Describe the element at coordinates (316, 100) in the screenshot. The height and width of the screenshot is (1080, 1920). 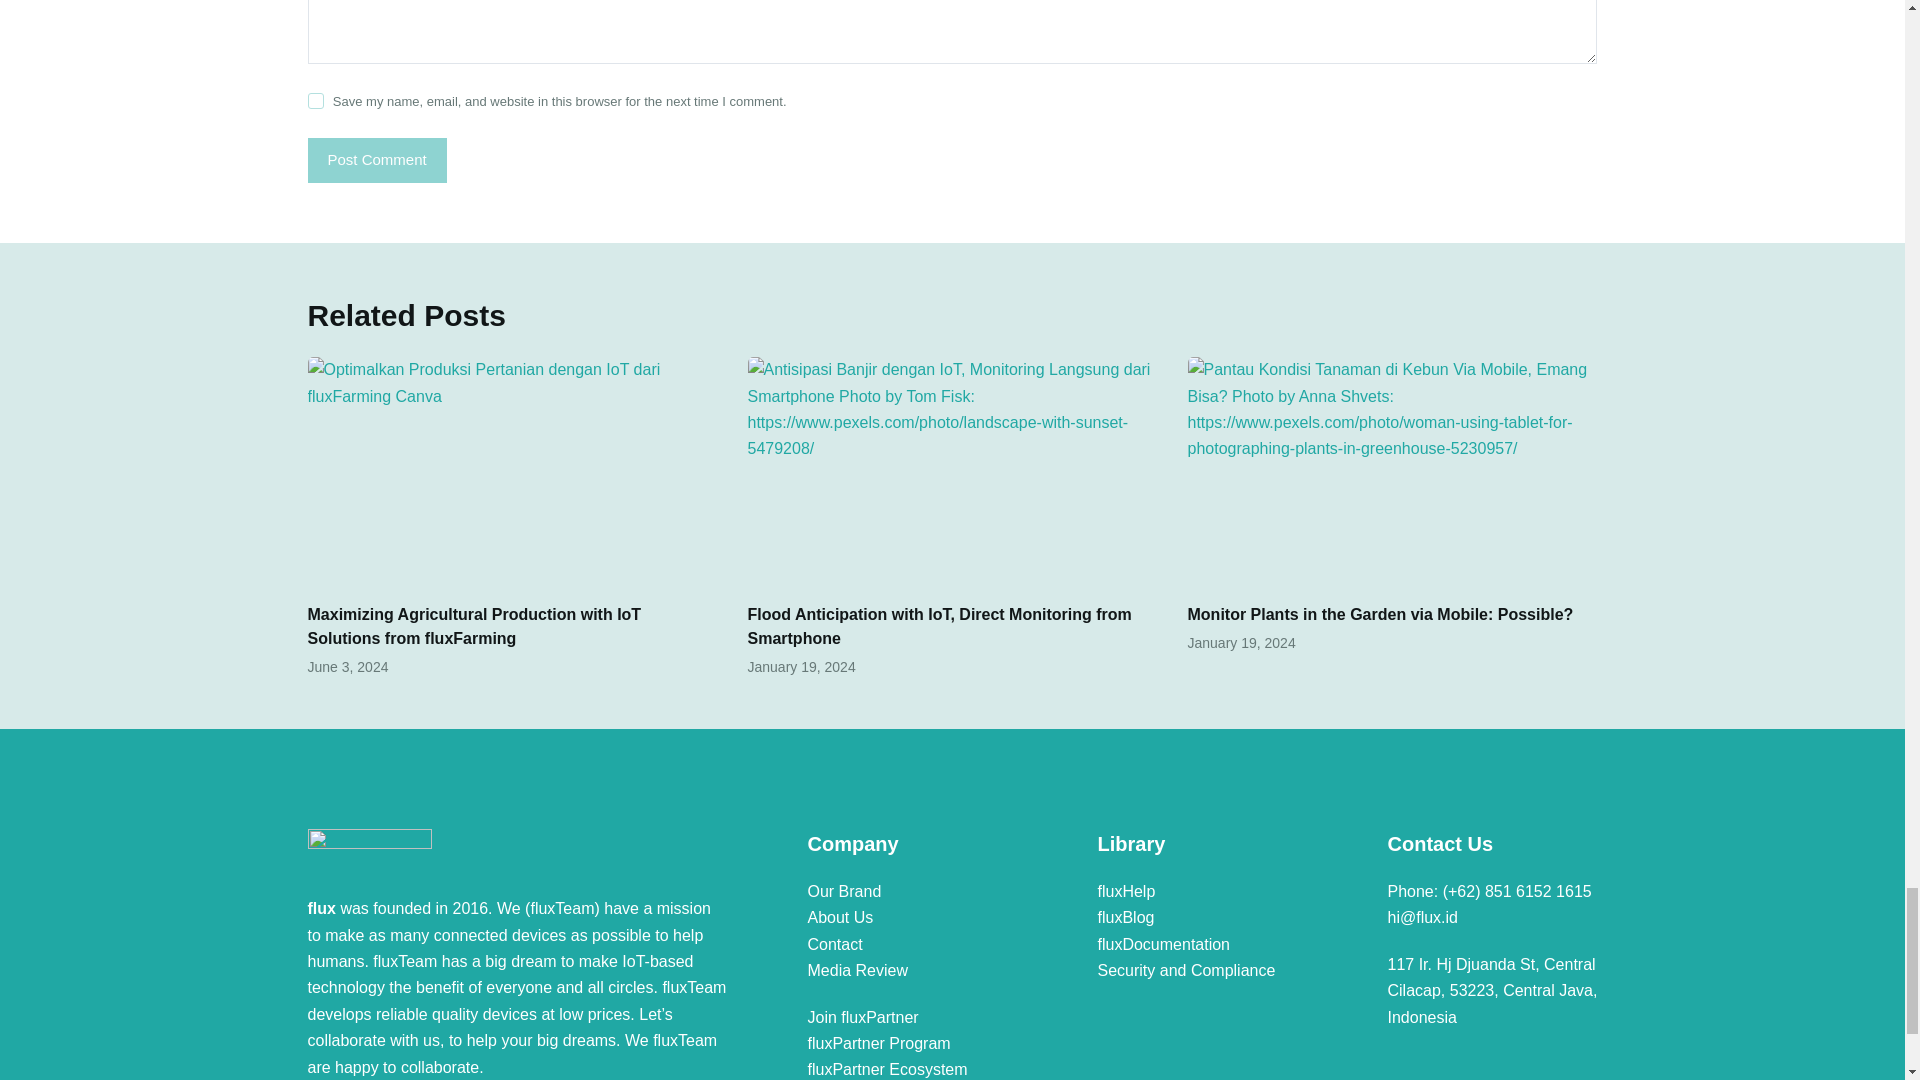
I see `yes` at that location.